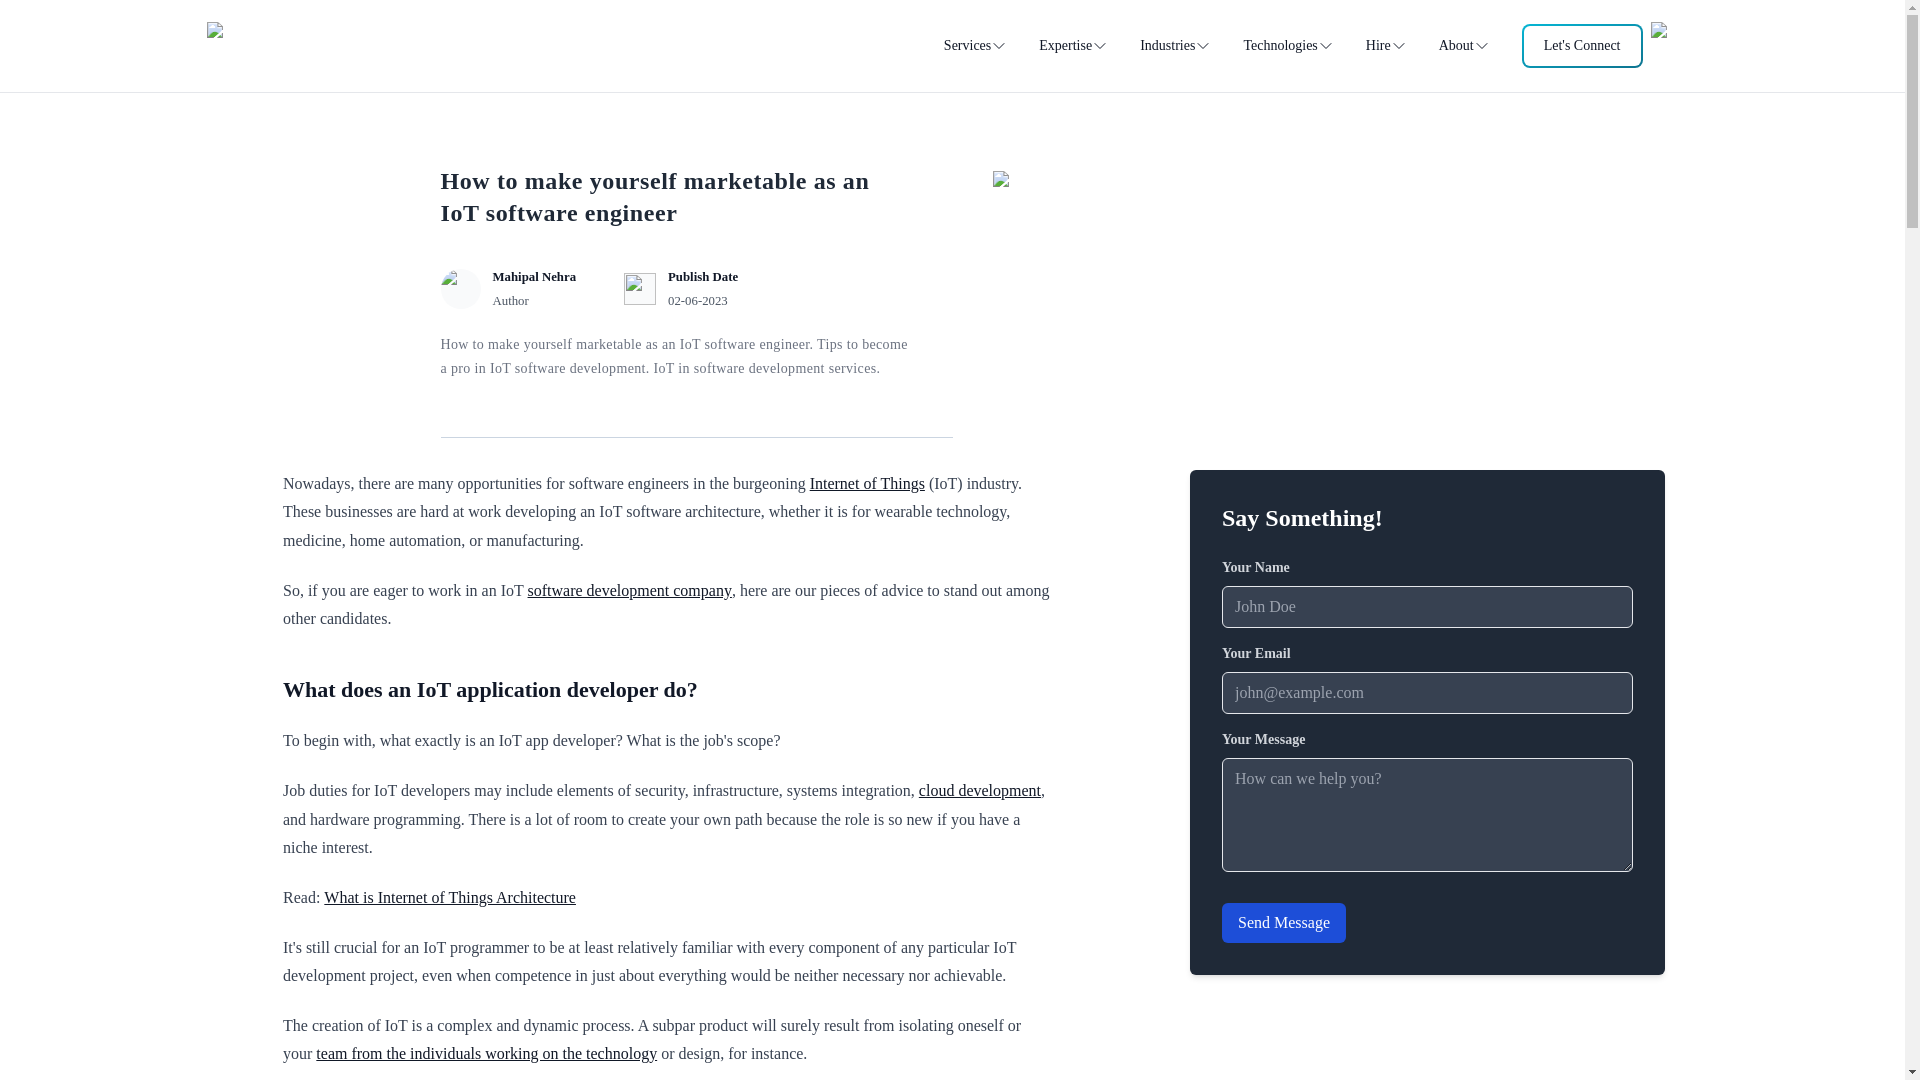 The height and width of the screenshot is (1080, 1920). What do you see at coordinates (868, 484) in the screenshot?
I see `Internet of Things` at bounding box center [868, 484].